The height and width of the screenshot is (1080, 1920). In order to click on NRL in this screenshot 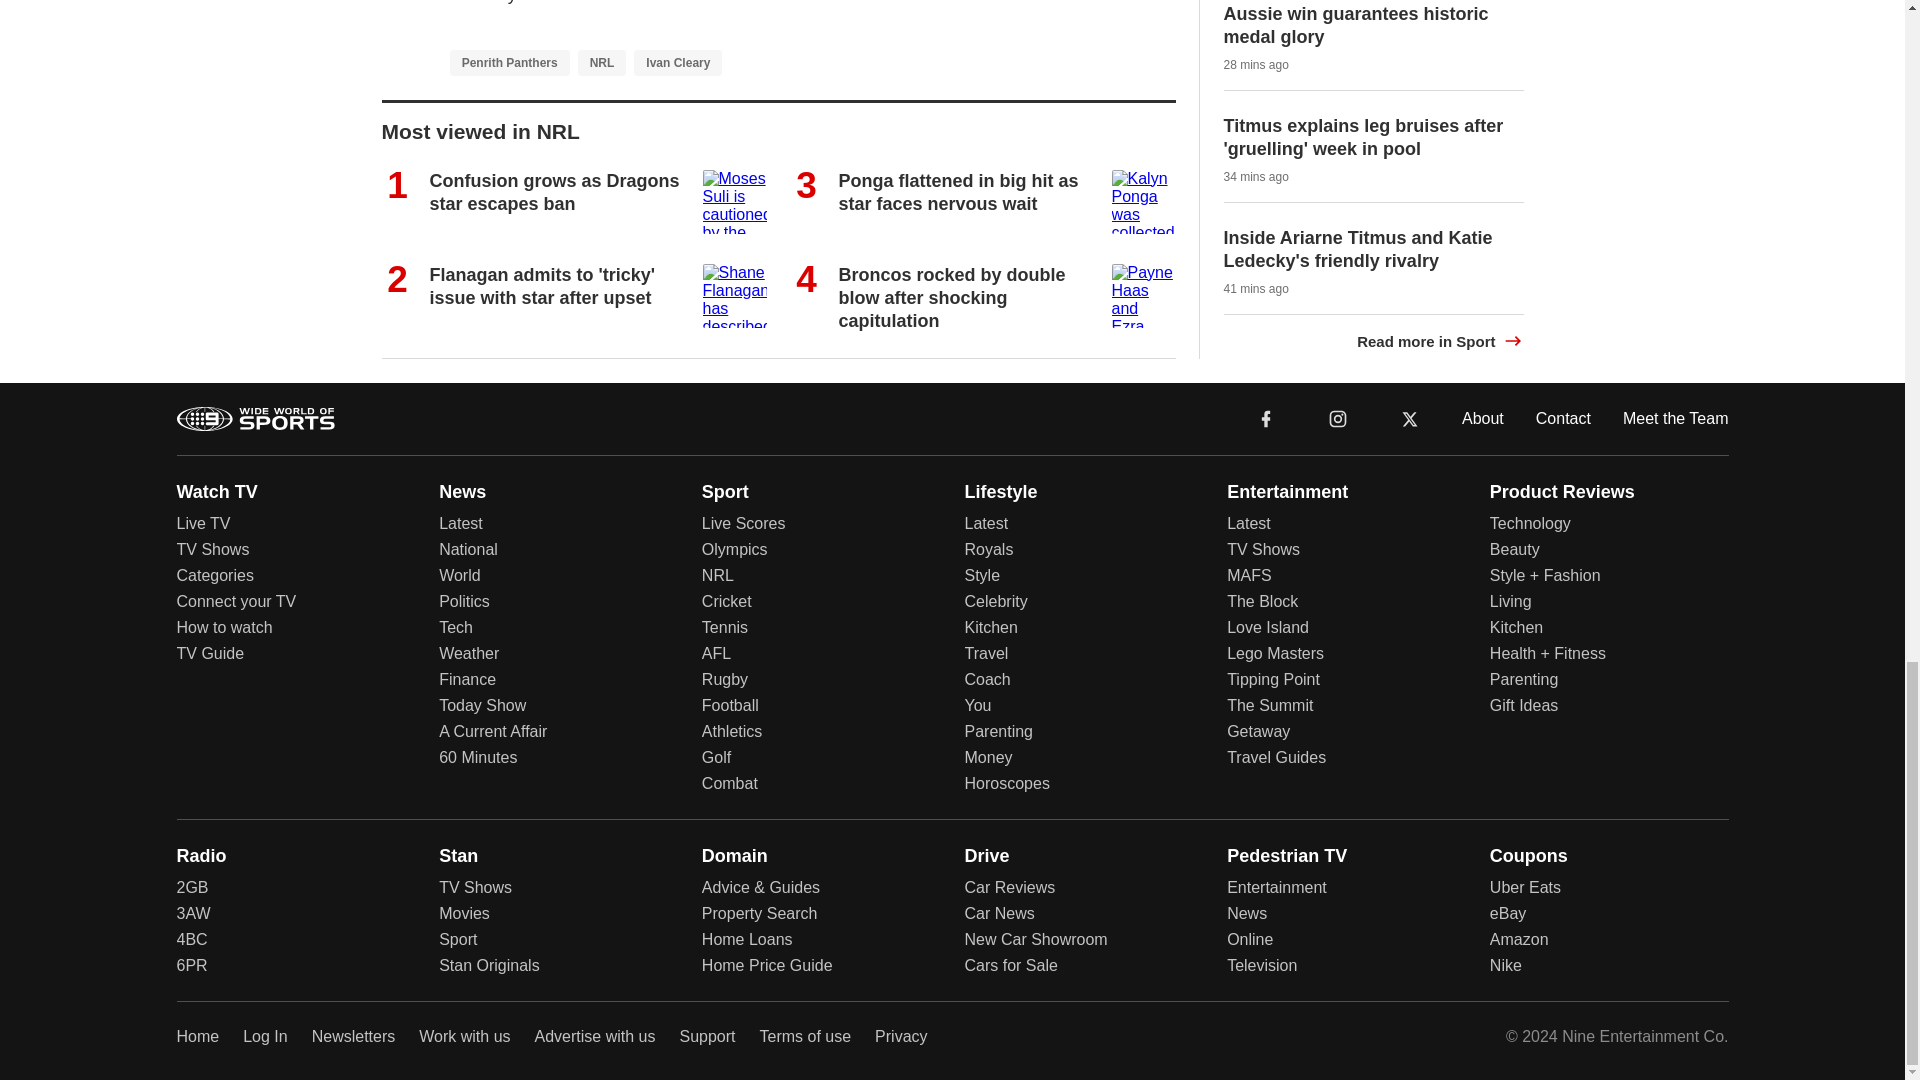, I will do `click(602, 62)`.